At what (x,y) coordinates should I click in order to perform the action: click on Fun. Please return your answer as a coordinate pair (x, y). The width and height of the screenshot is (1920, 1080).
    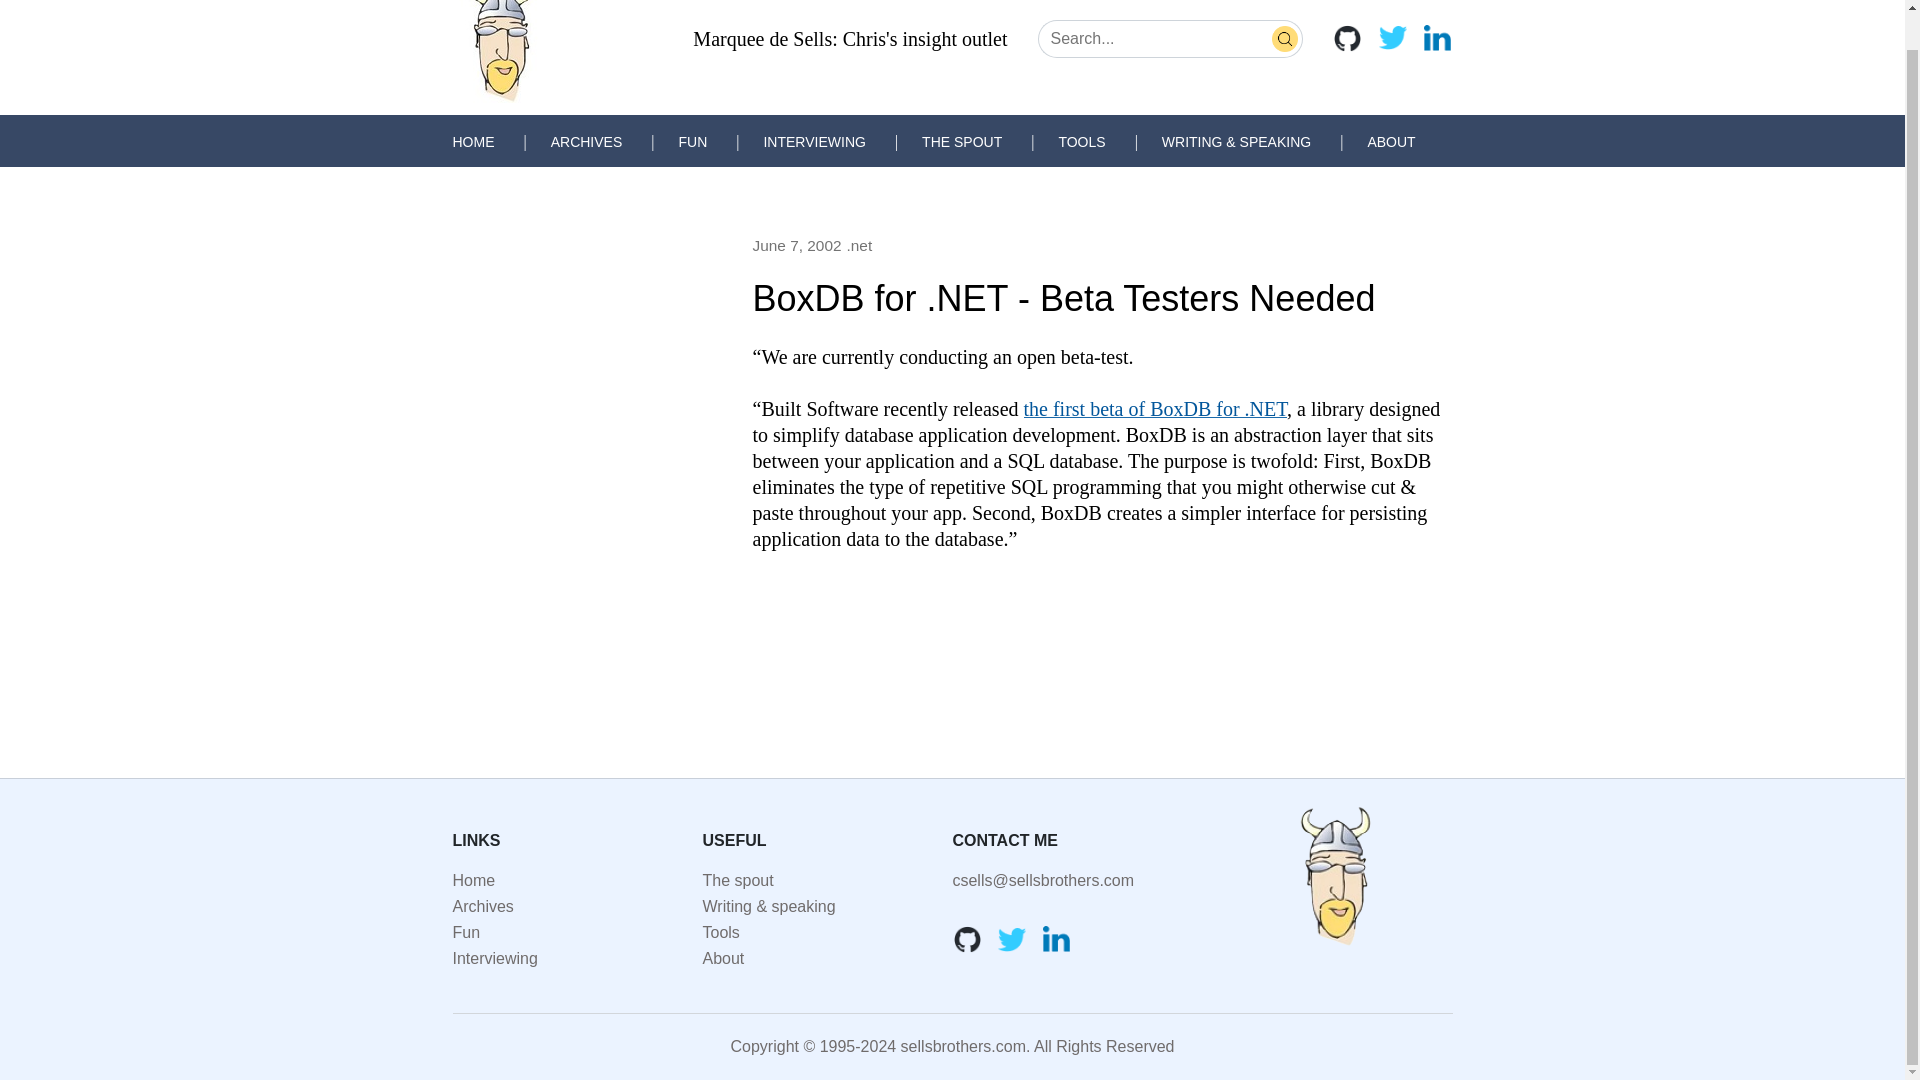
    Looking at the image, I should click on (466, 932).